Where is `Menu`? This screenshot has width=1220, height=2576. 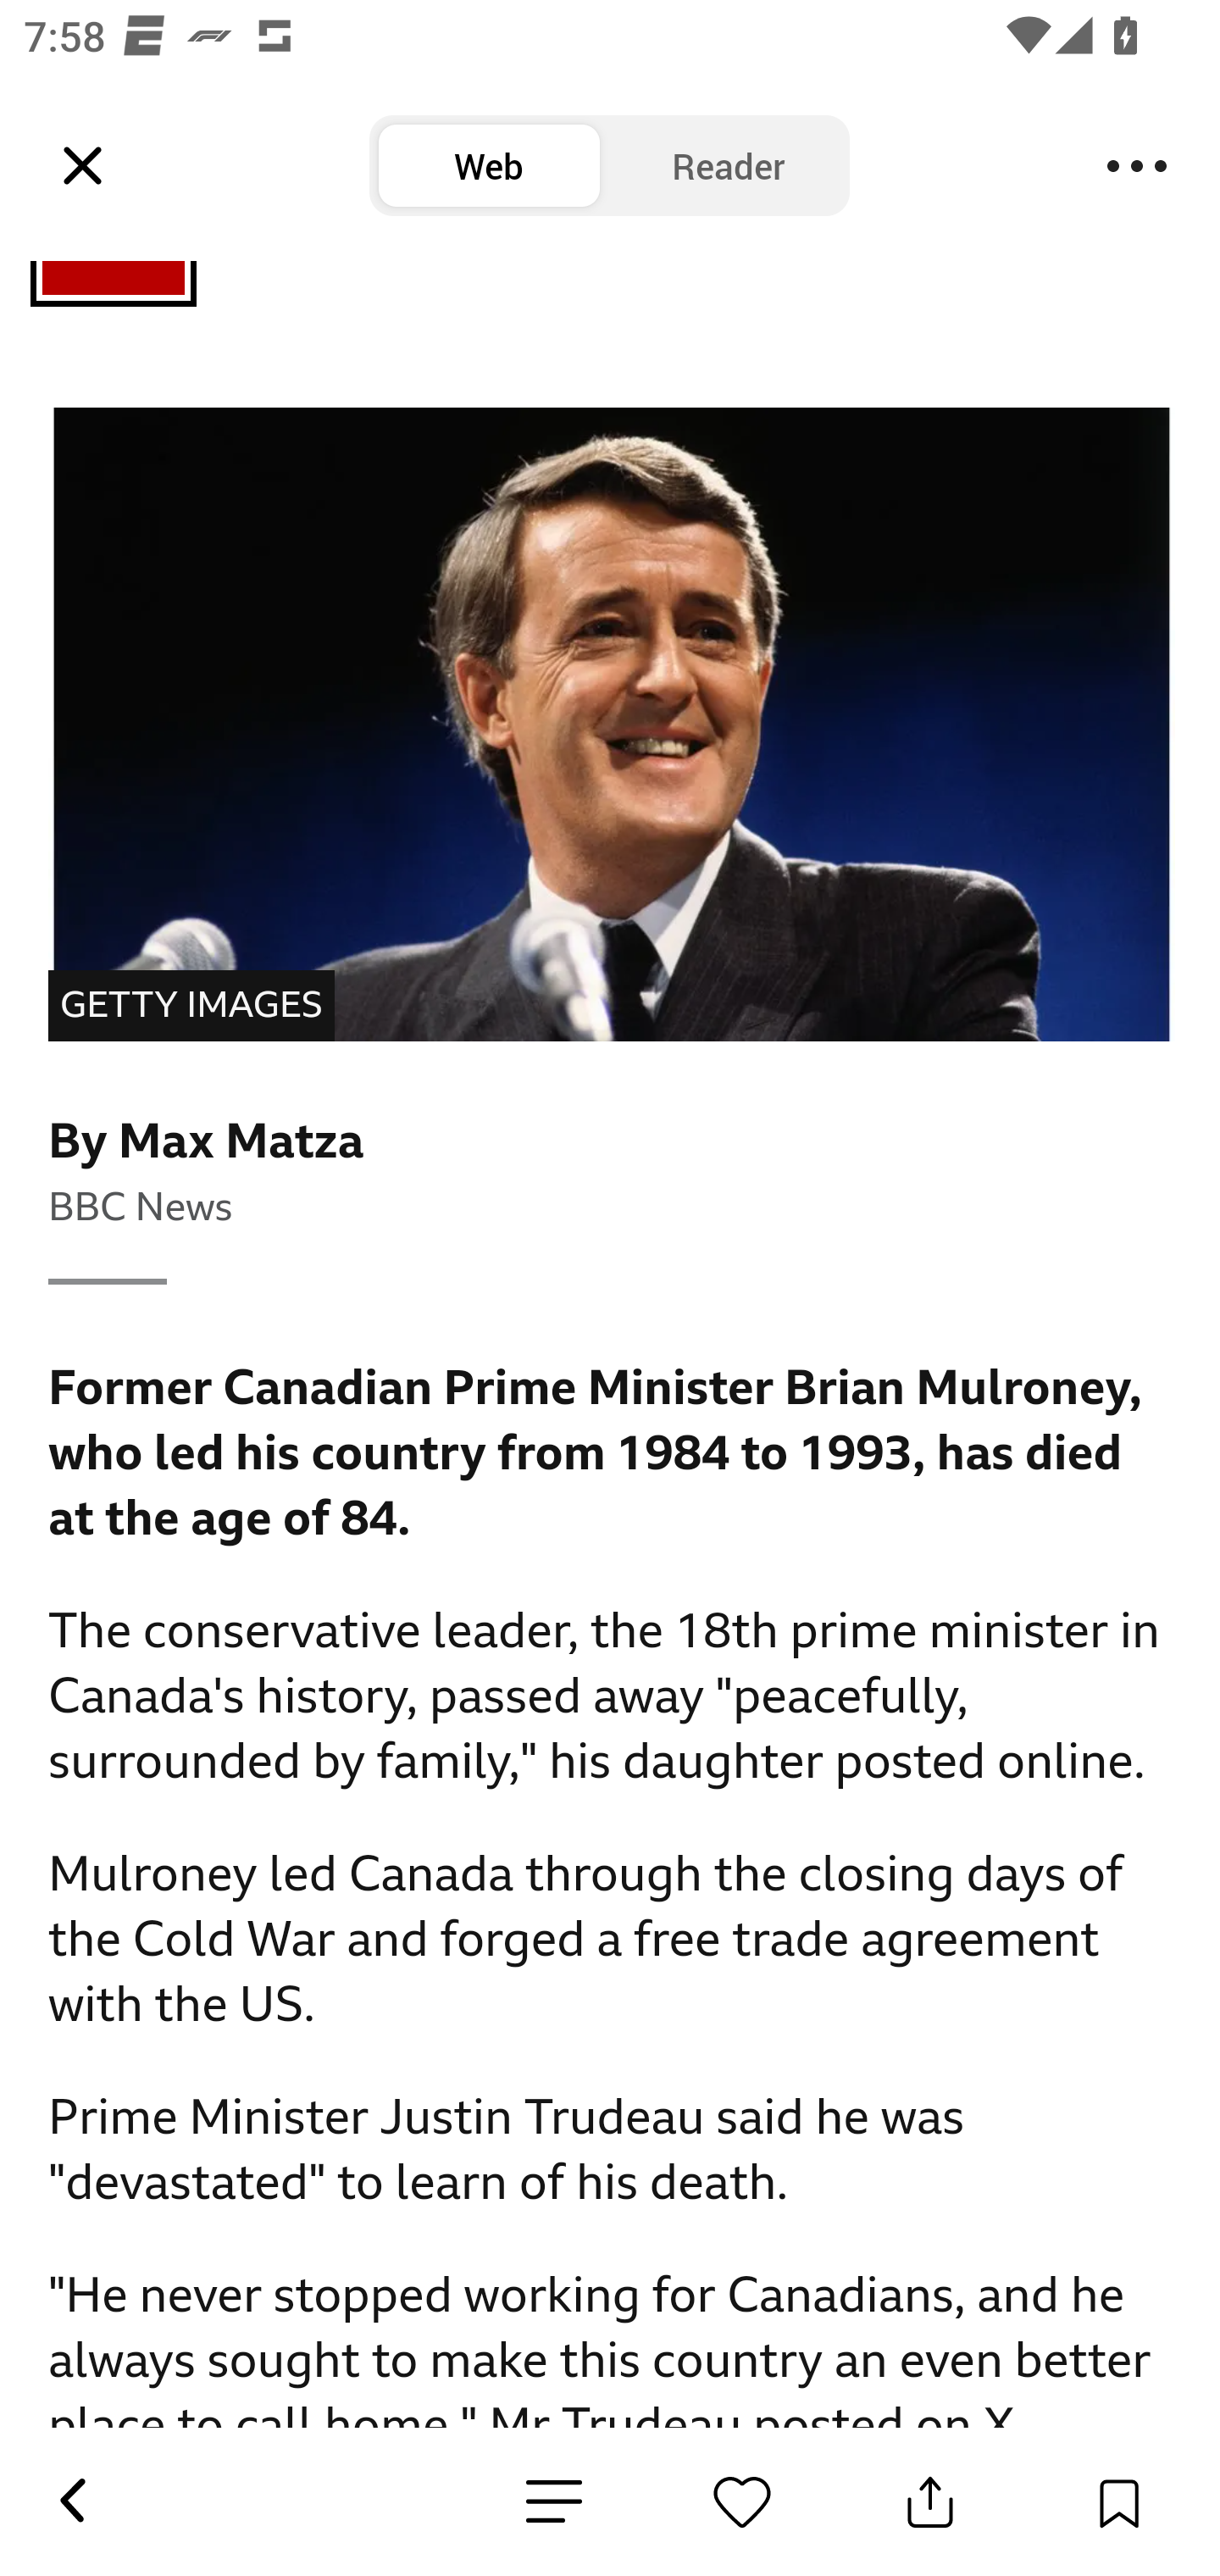
Menu is located at coordinates (1137, 166).